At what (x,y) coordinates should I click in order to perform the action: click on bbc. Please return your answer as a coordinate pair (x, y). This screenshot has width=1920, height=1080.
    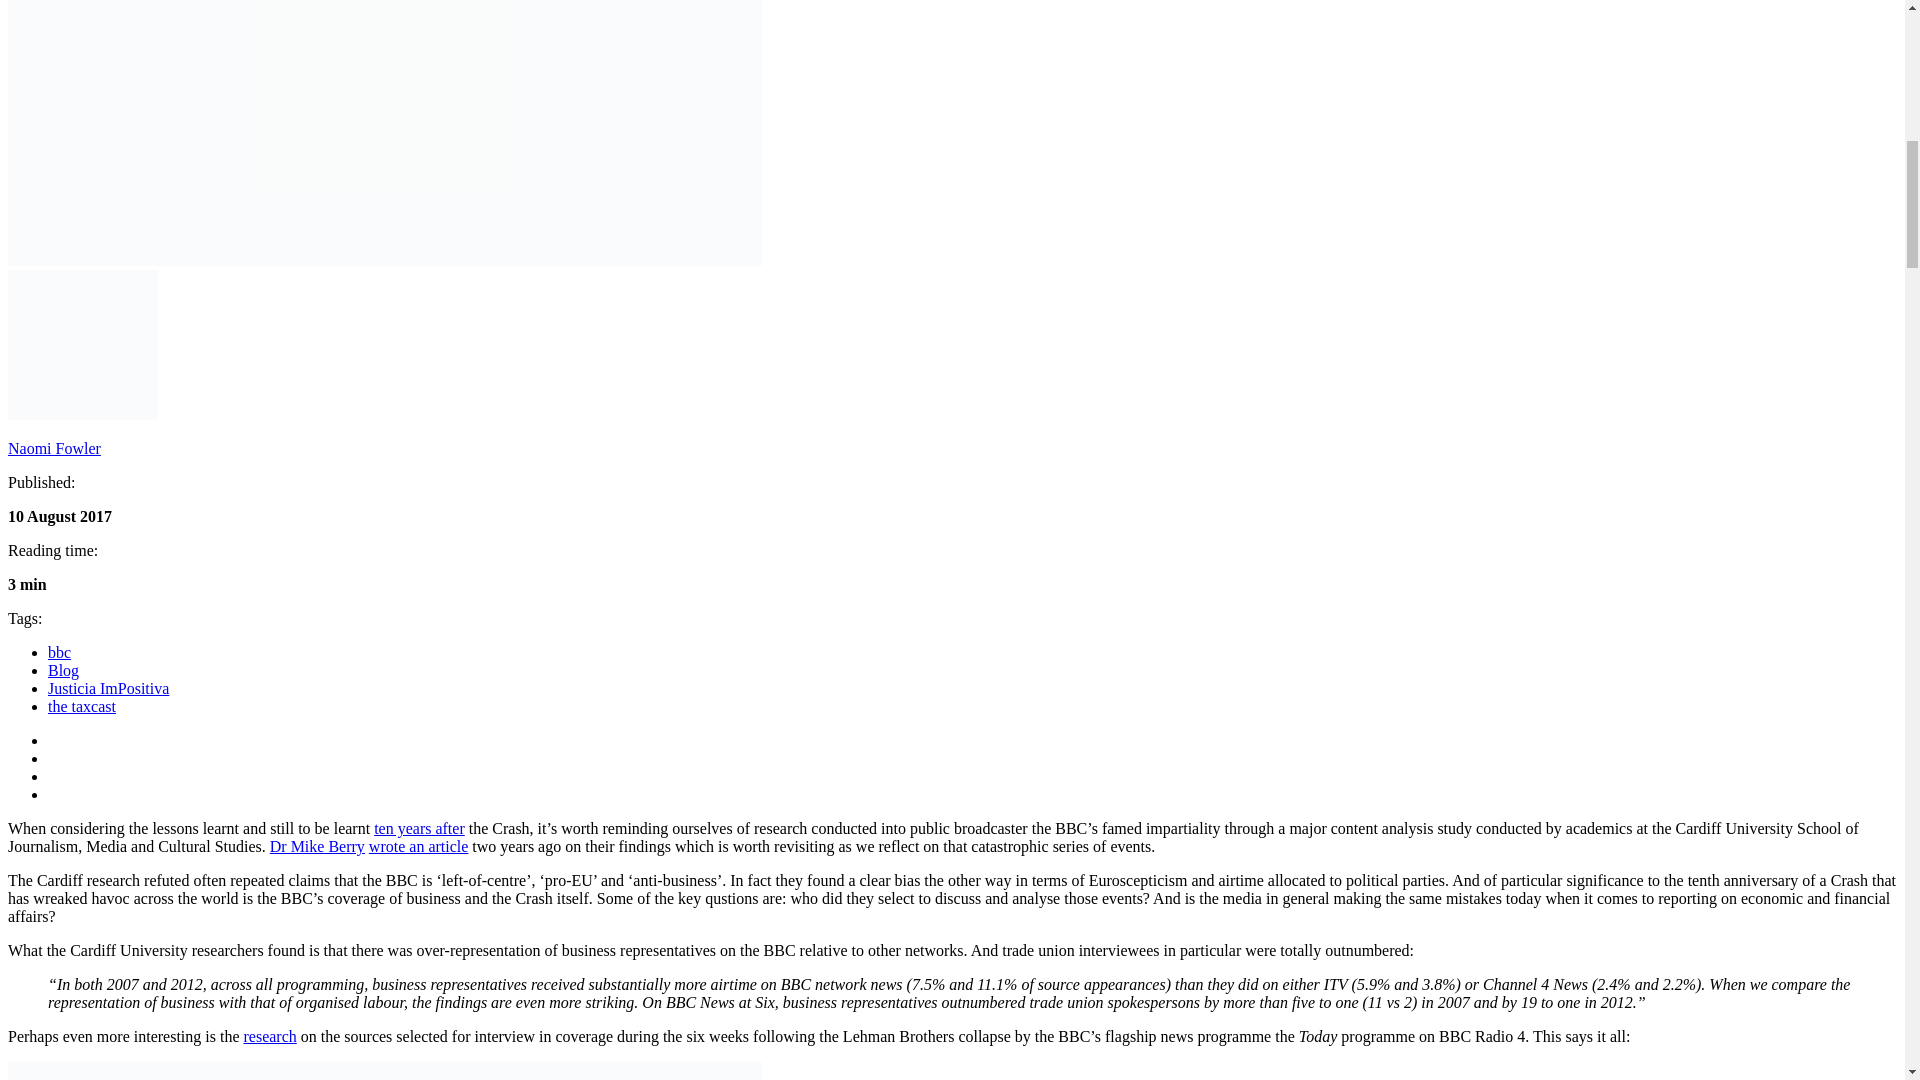
    Looking at the image, I should click on (60, 652).